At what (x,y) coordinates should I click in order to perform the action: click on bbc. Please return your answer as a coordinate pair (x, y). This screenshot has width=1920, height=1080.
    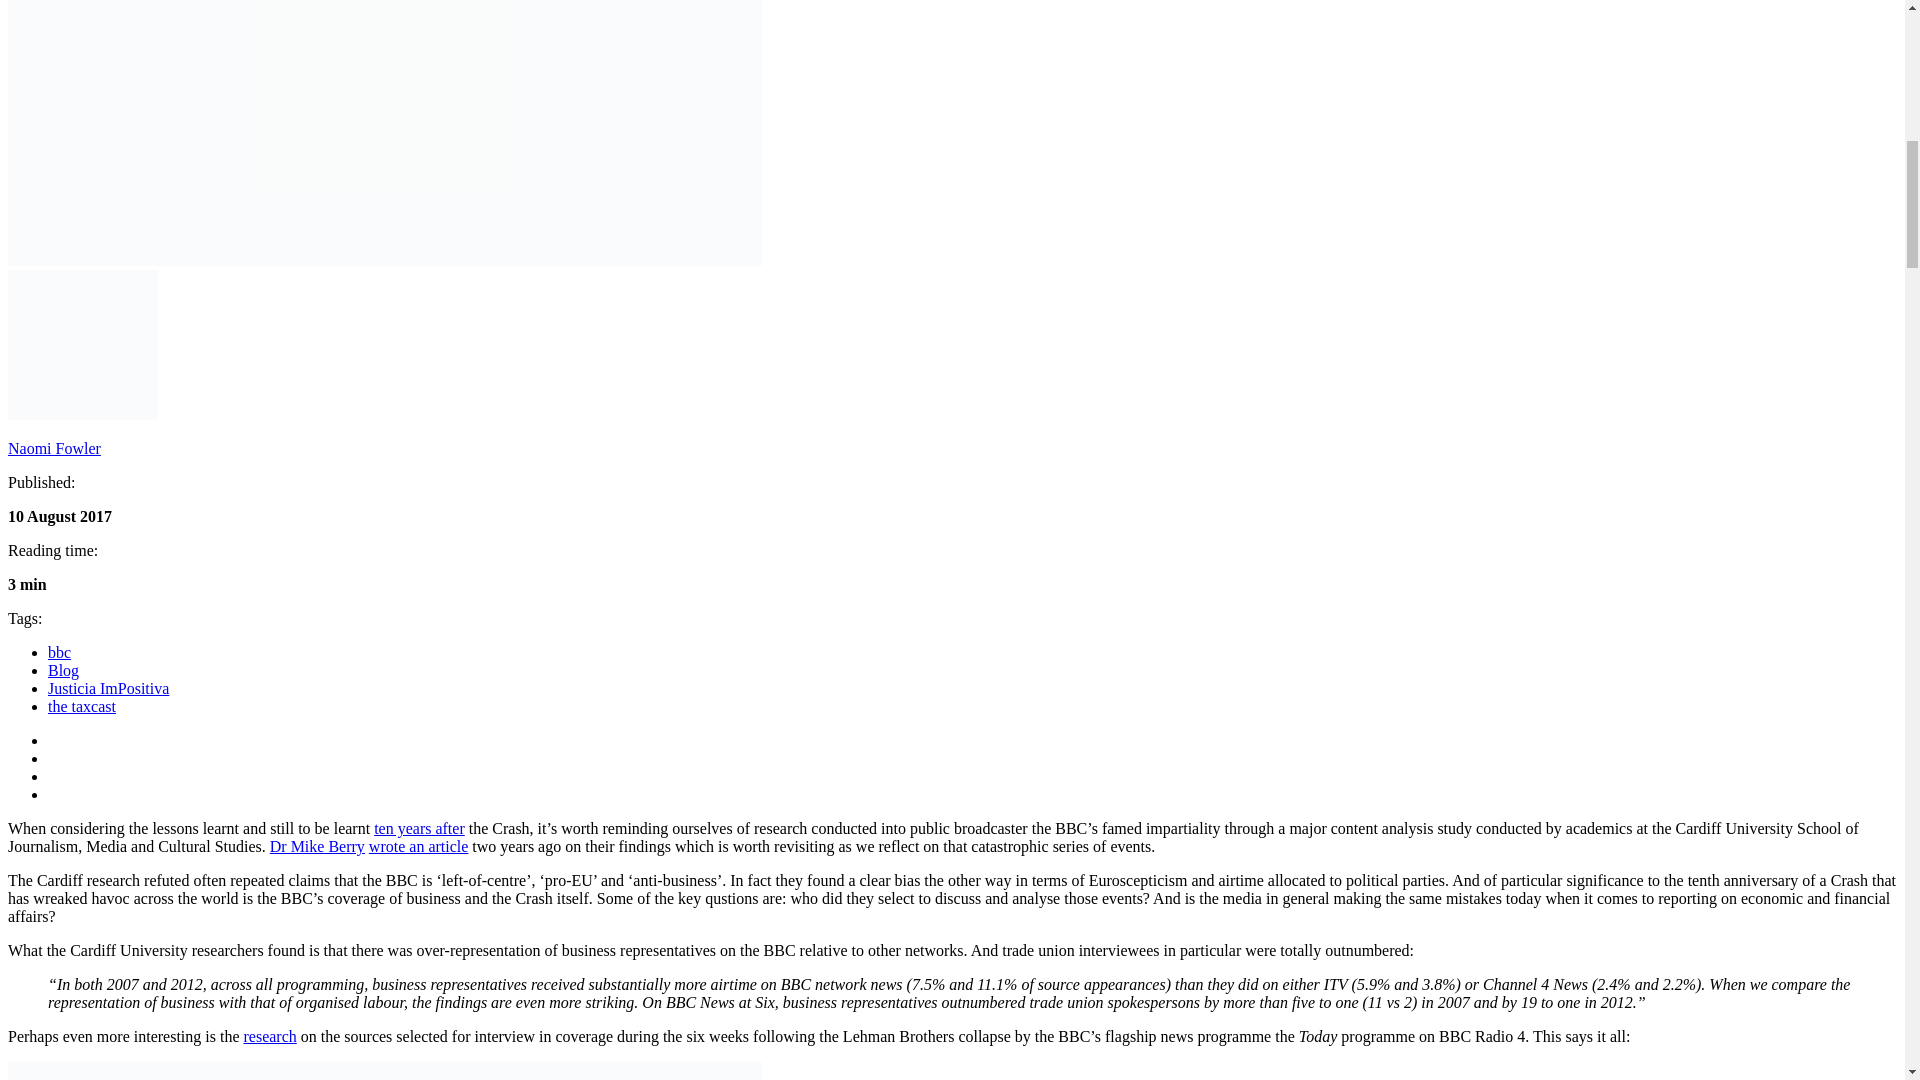
    Looking at the image, I should click on (60, 652).